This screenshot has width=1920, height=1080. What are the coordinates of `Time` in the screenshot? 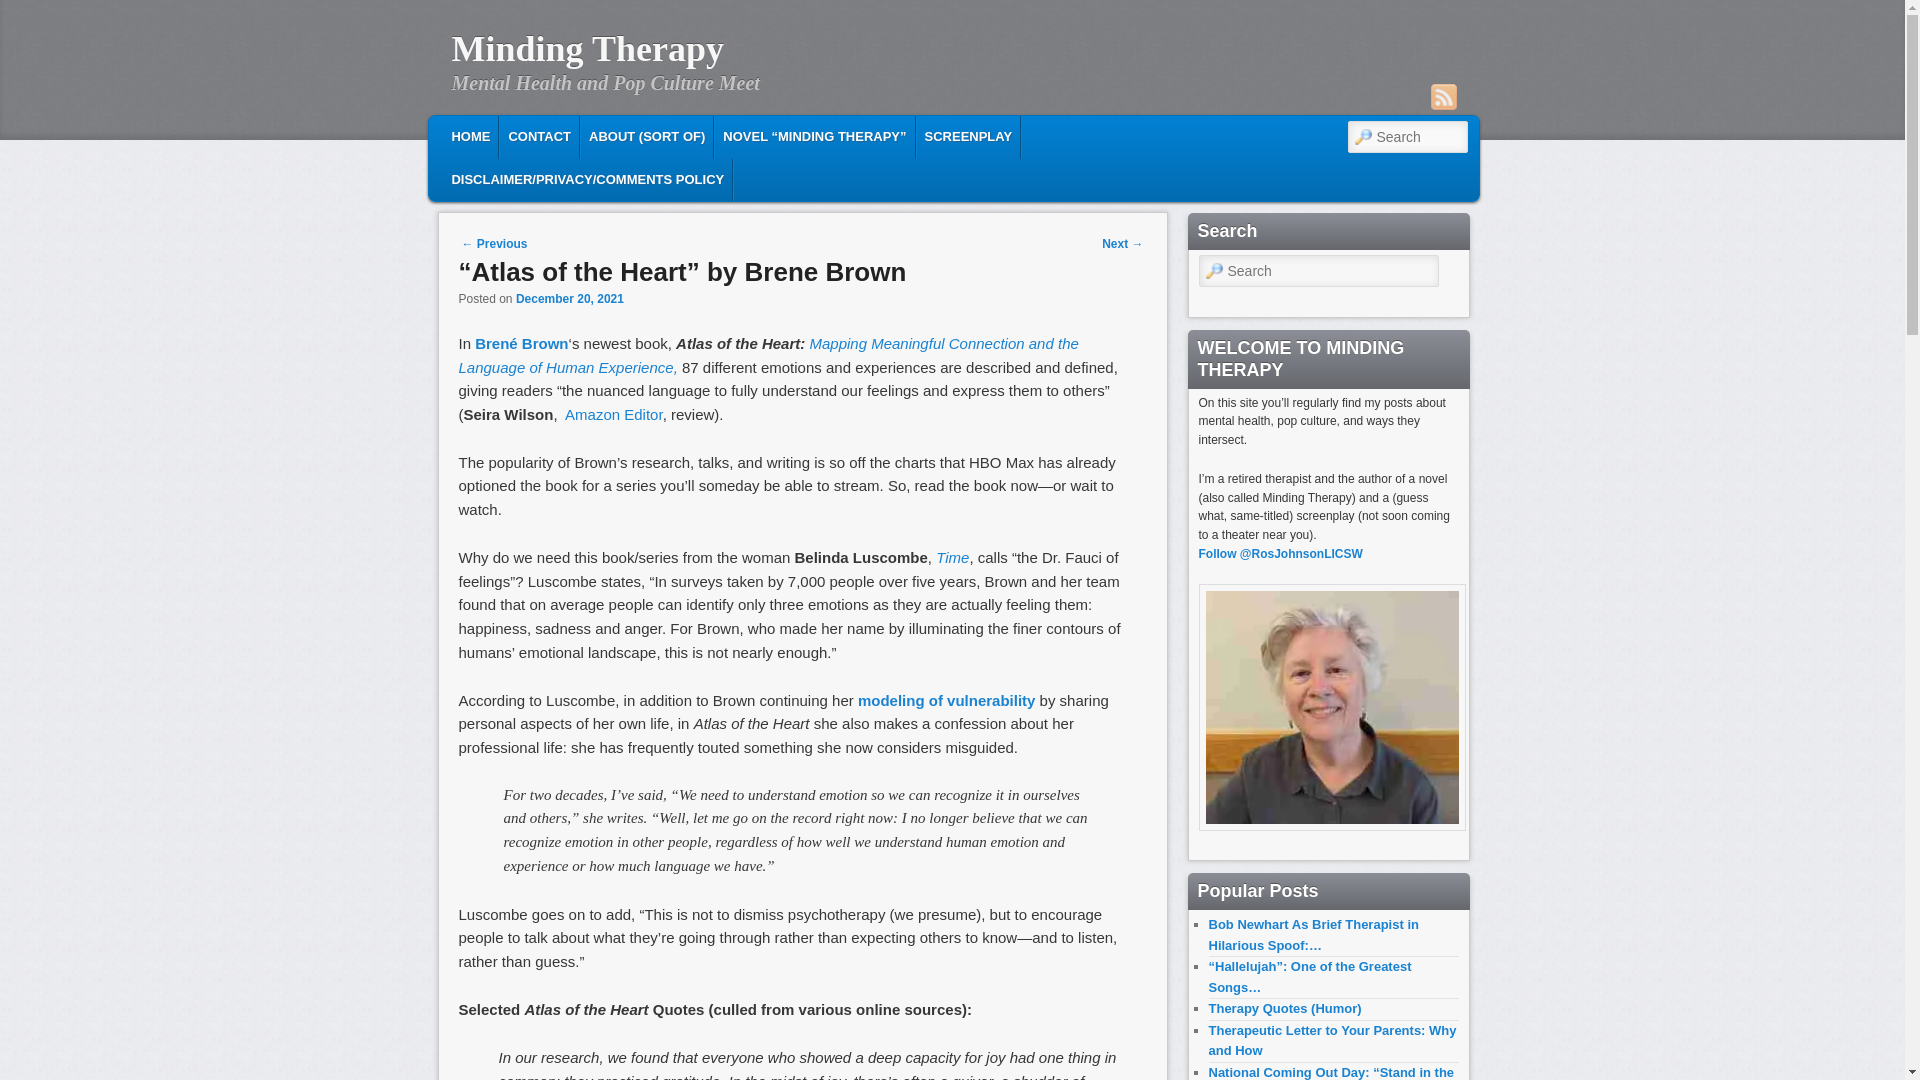 It's located at (952, 556).